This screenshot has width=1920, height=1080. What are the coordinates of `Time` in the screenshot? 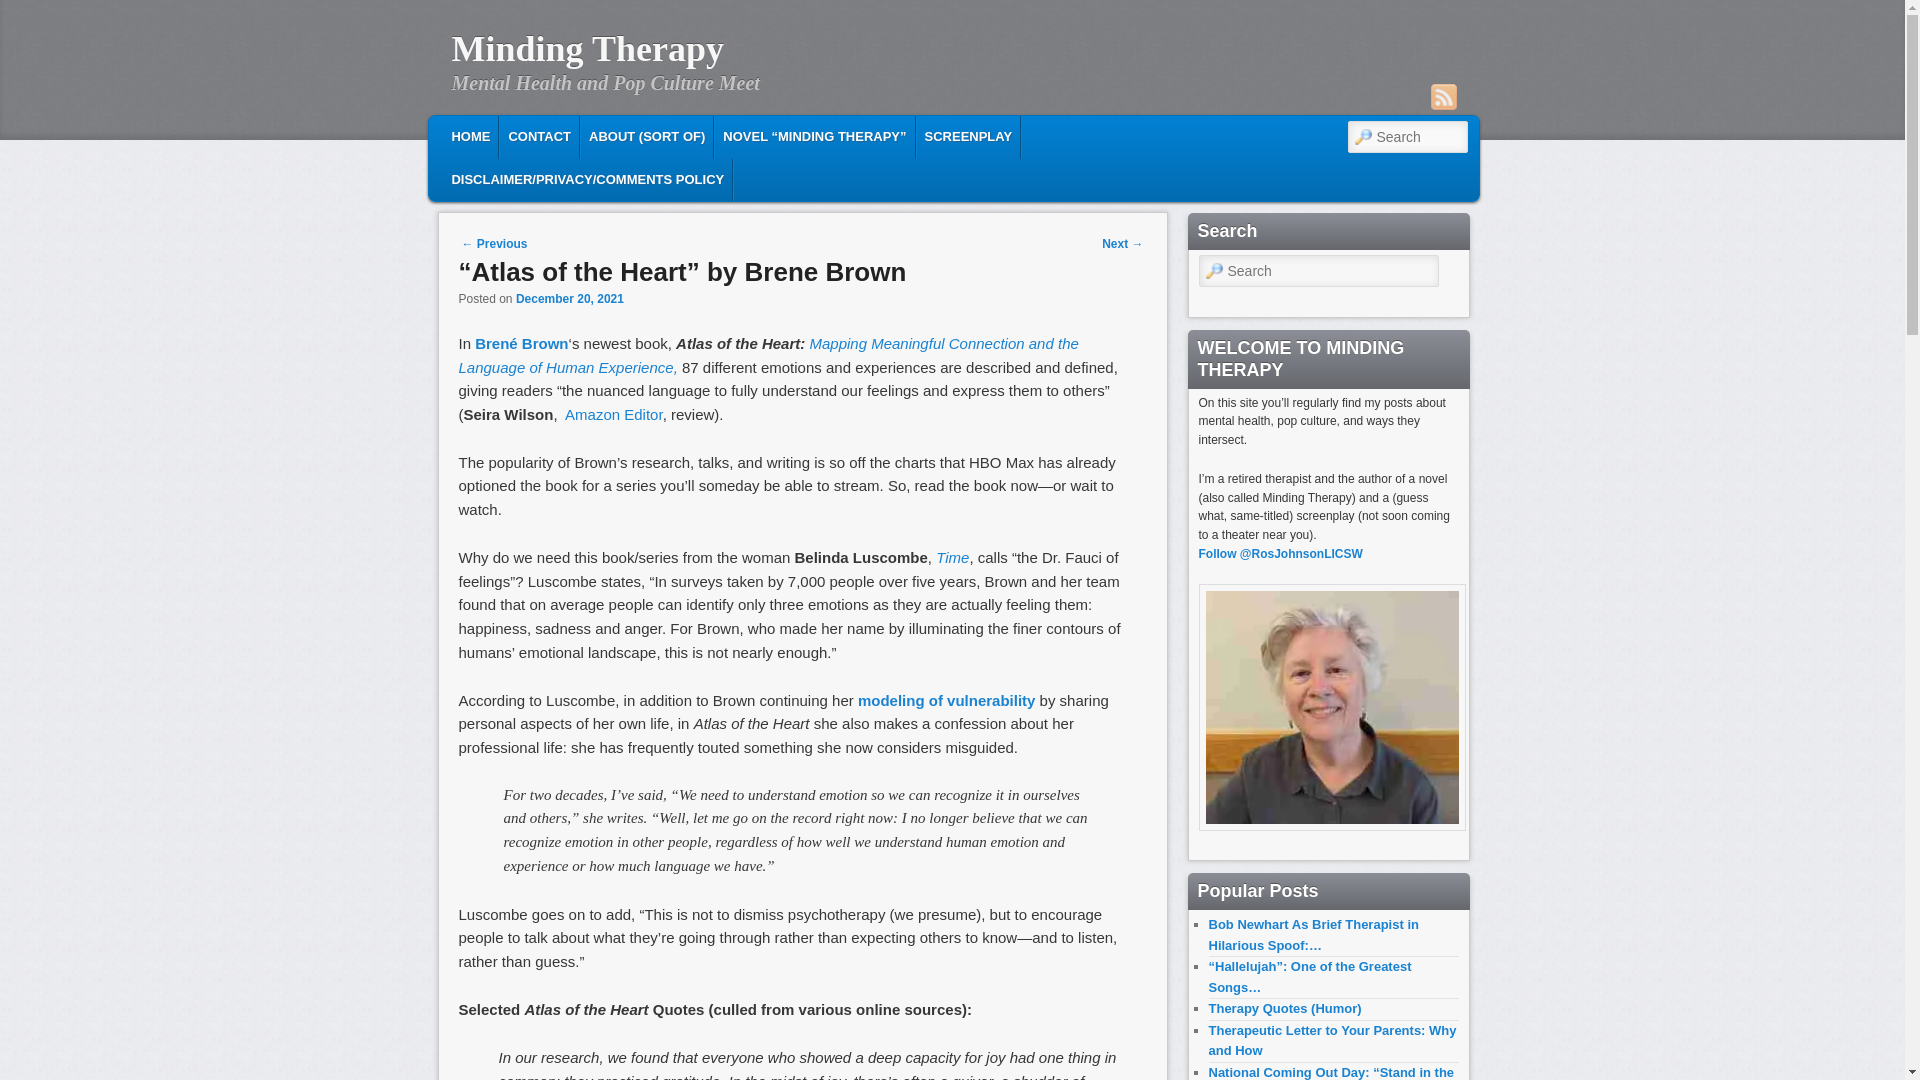 It's located at (952, 556).